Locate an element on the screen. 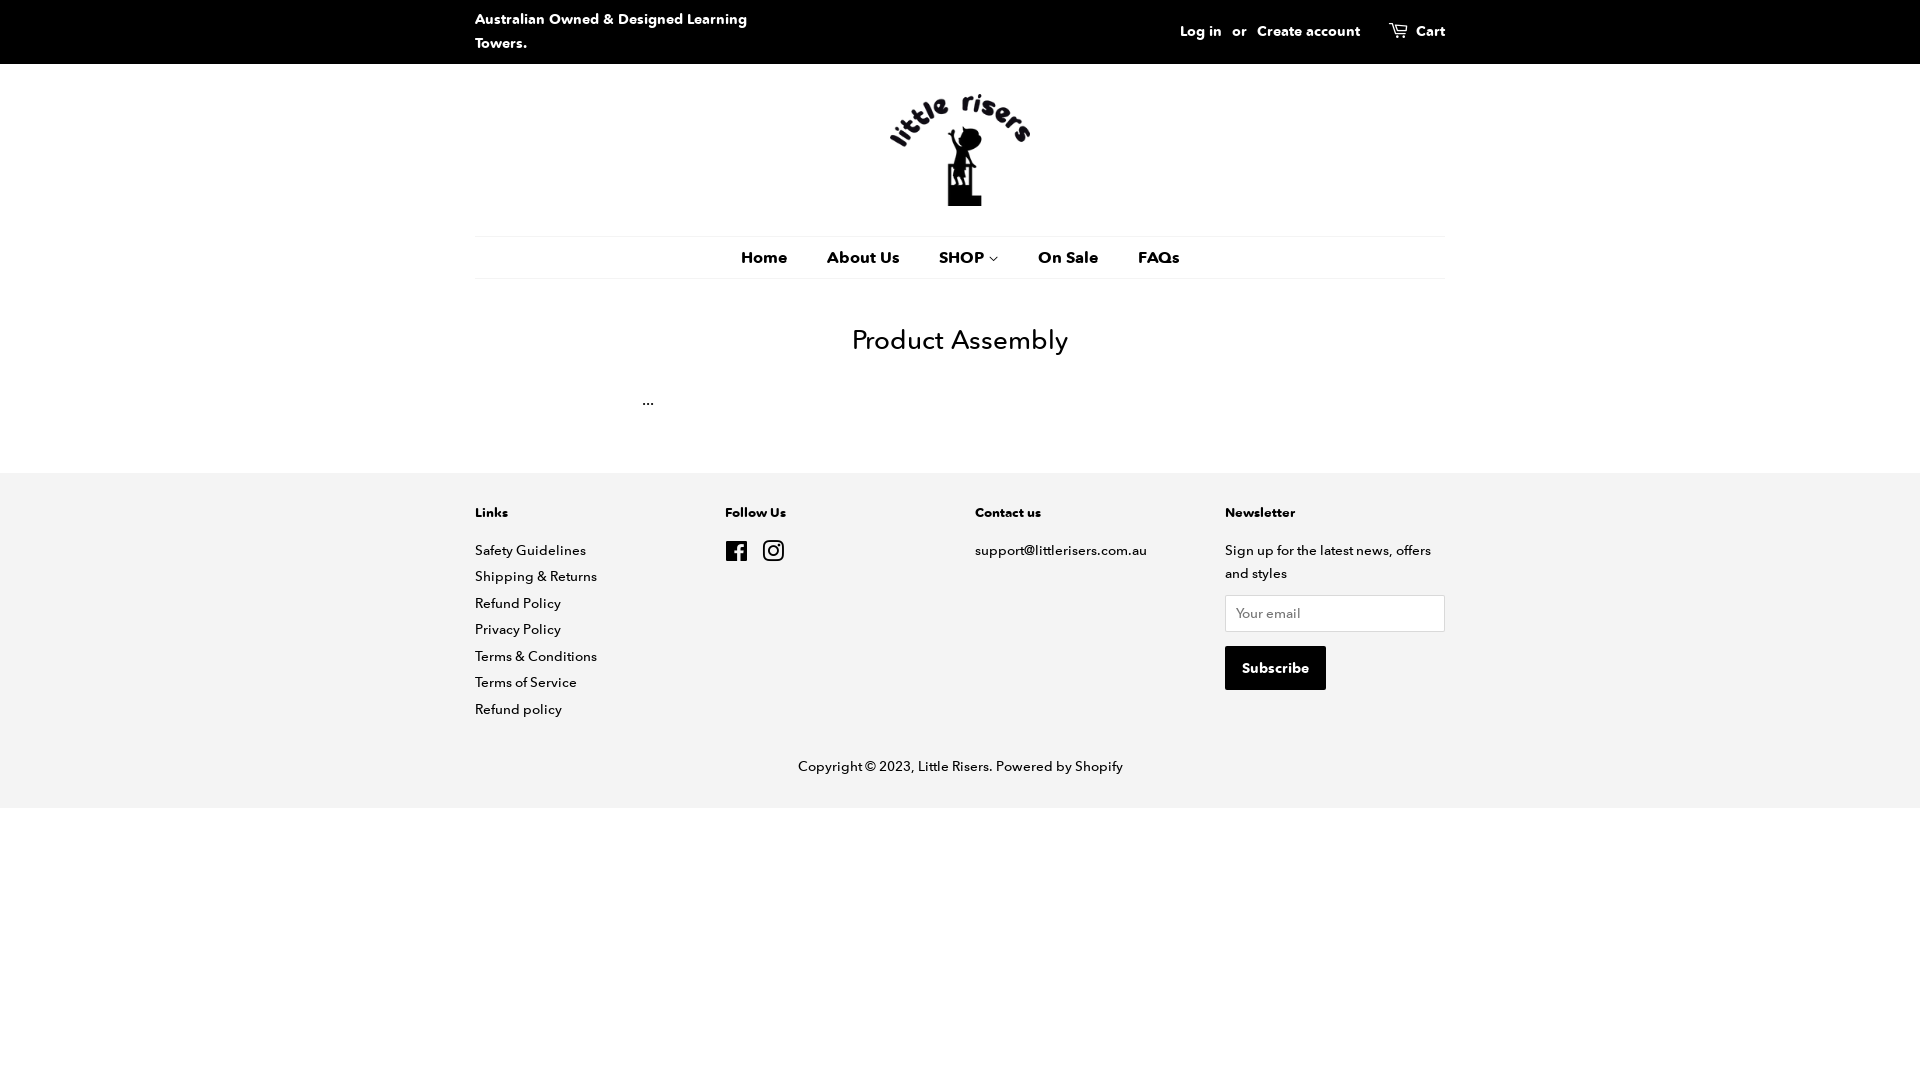 This screenshot has width=1920, height=1080. Subscribe is located at coordinates (1276, 668).